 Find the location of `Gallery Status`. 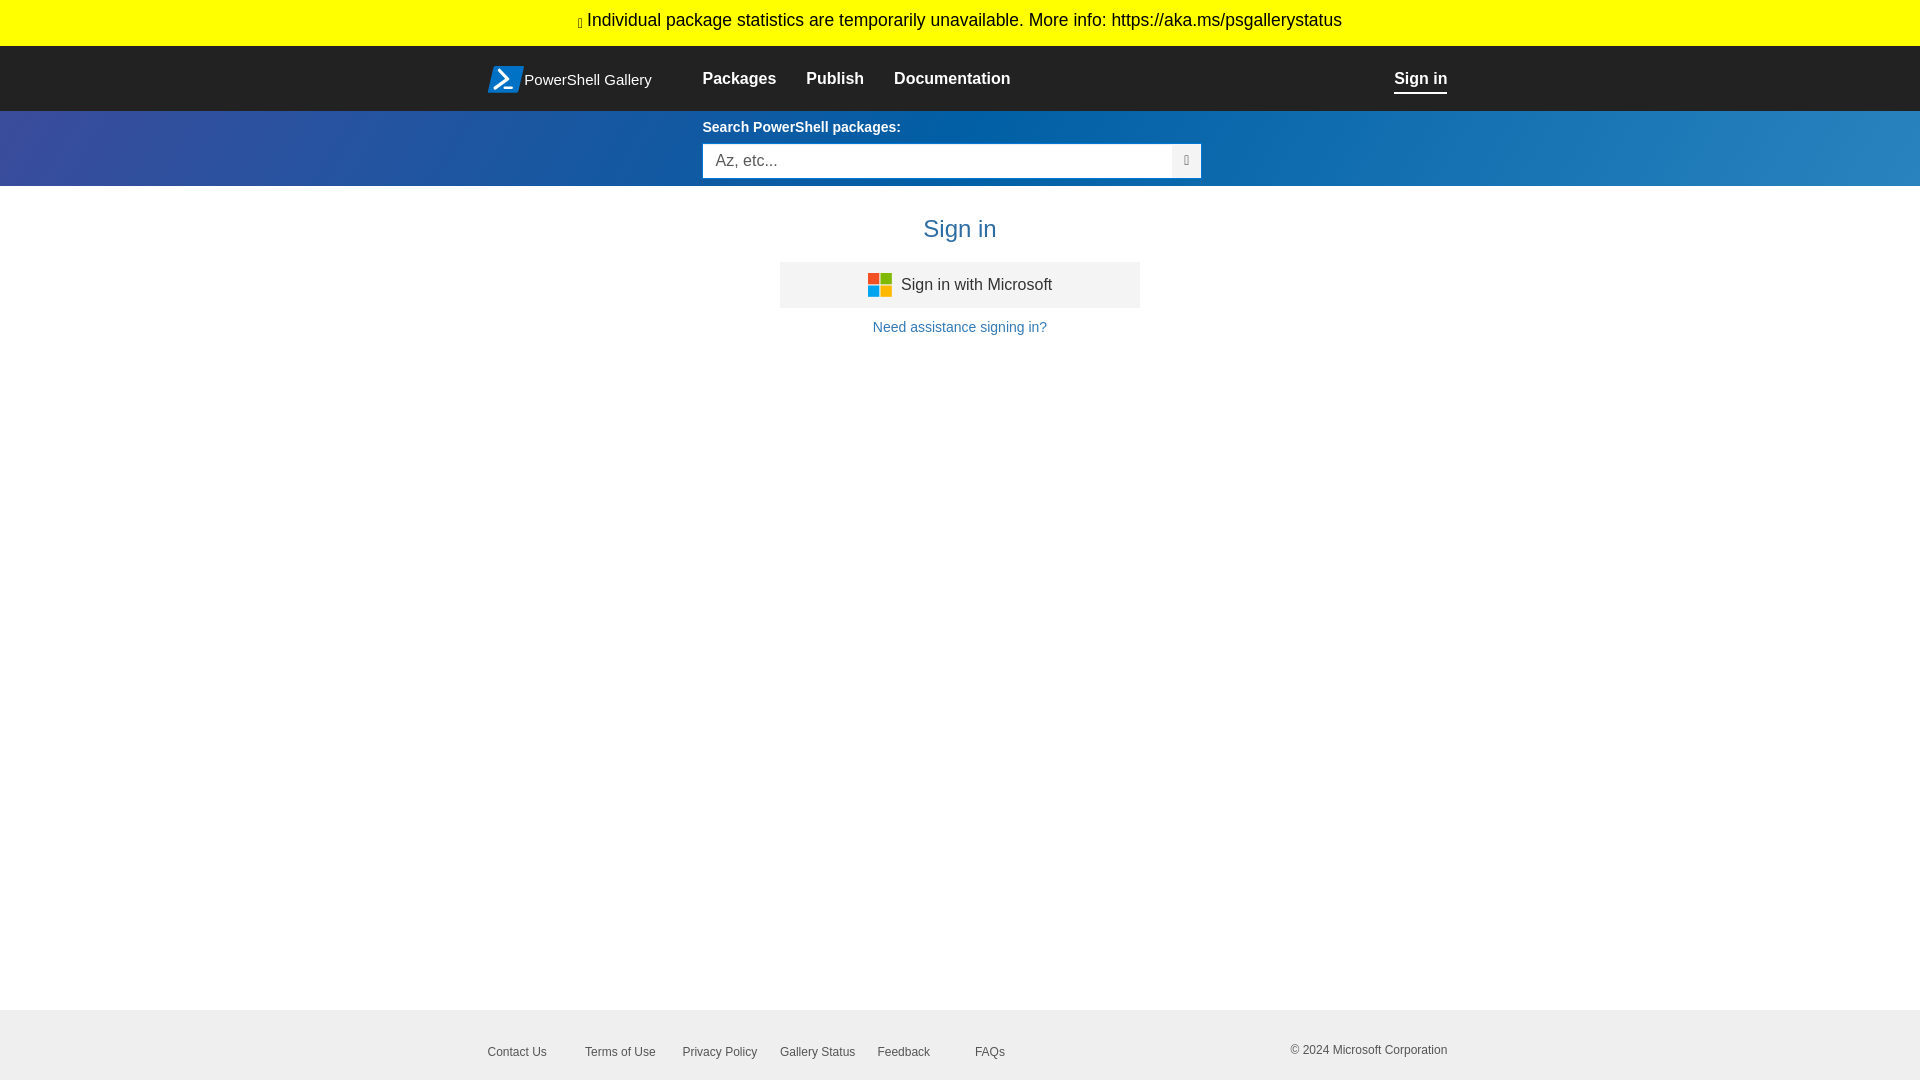

Gallery Status is located at coordinates (816, 1052).